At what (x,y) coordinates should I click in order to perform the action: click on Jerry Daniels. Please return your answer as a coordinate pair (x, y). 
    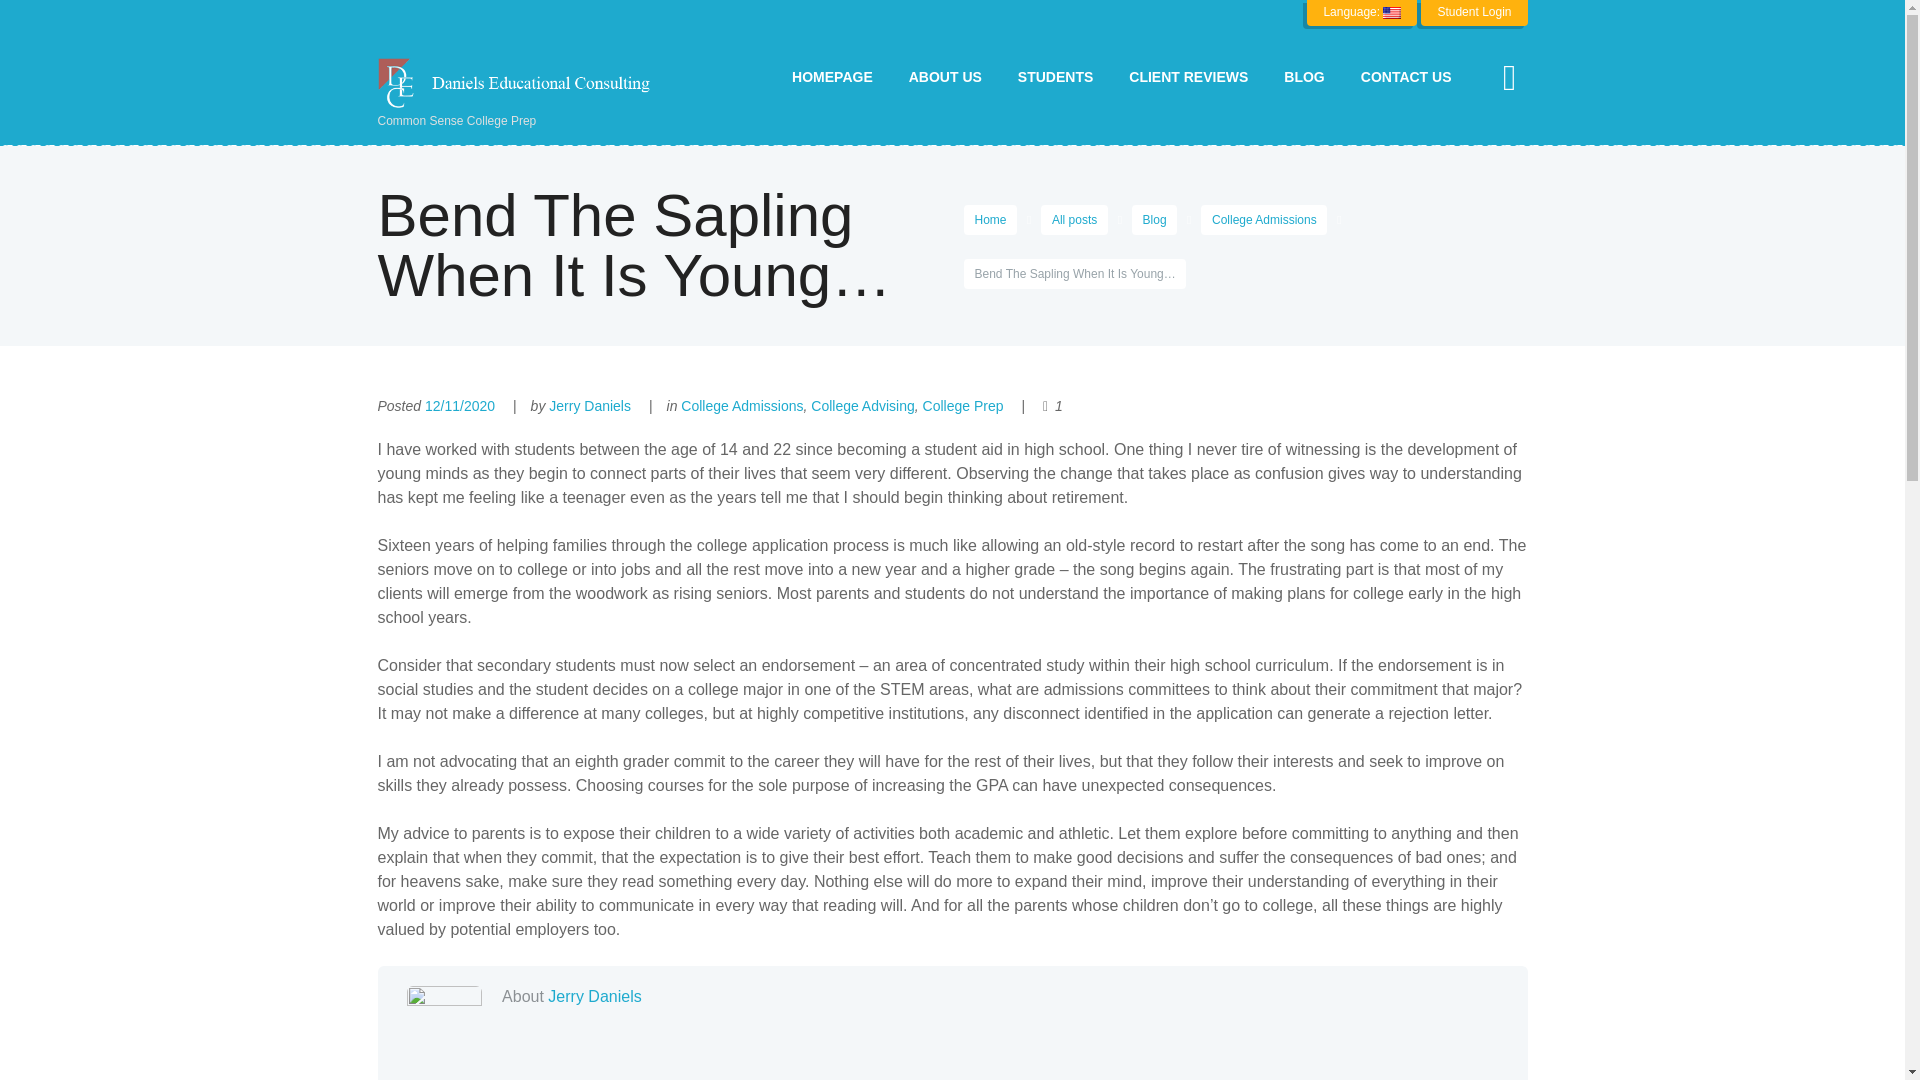
    Looking at the image, I should click on (590, 406).